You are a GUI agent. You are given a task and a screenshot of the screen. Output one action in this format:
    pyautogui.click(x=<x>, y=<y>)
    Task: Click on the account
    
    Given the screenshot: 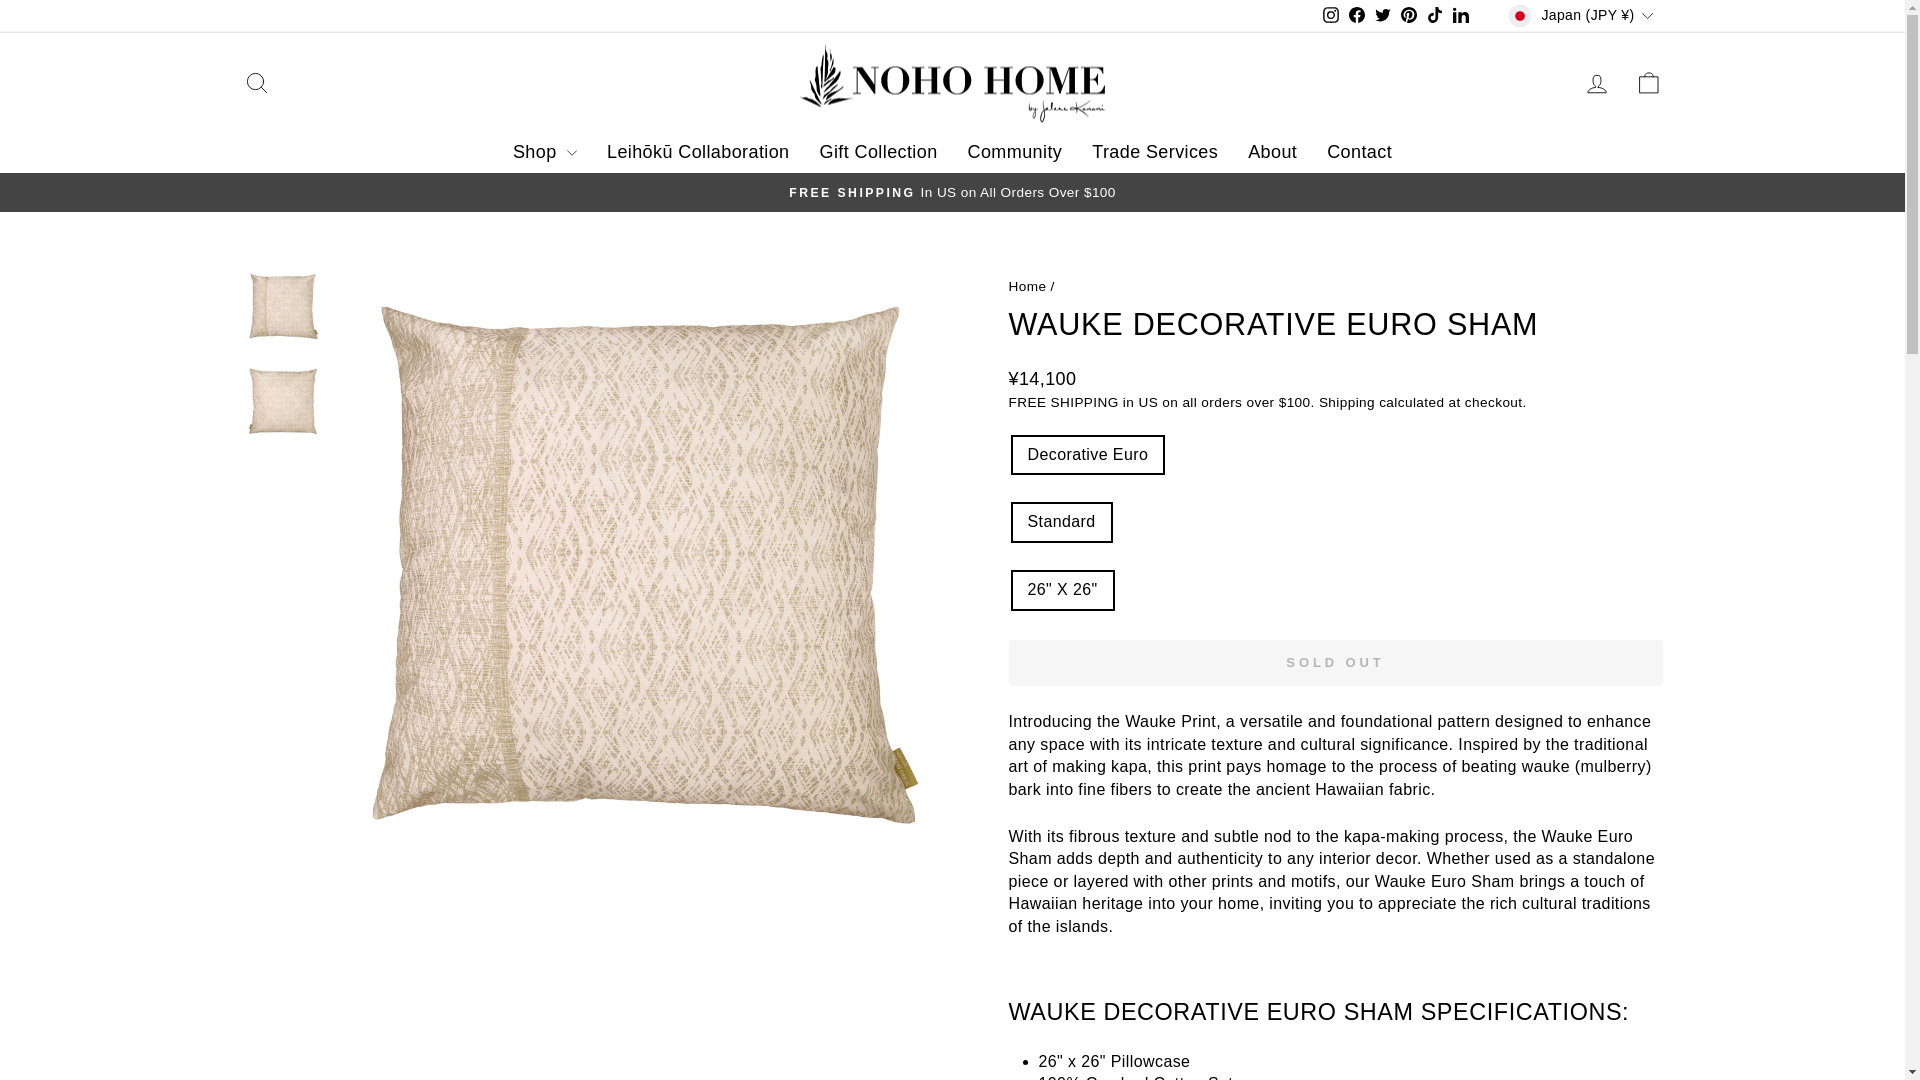 What is the action you would take?
    pyautogui.click(x=1596, y=84)
    